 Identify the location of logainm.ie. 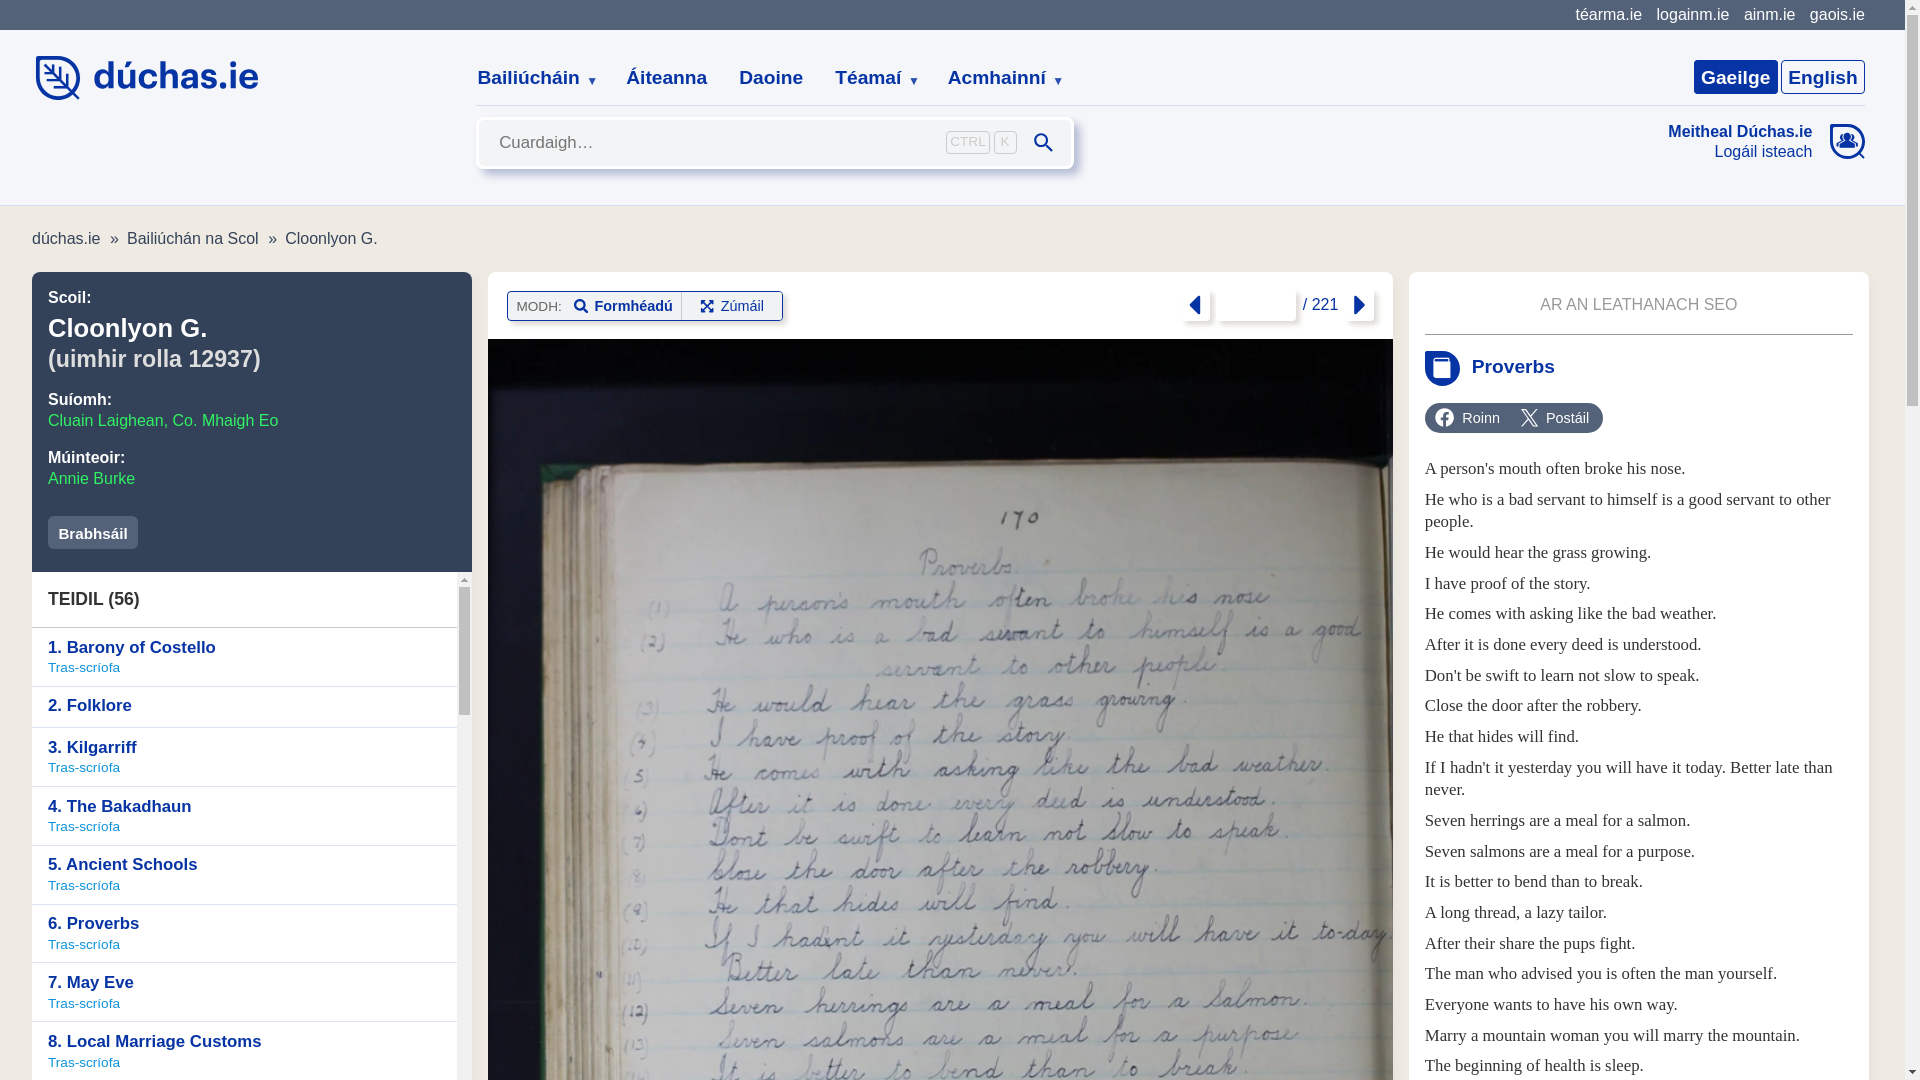
(1692, 14).